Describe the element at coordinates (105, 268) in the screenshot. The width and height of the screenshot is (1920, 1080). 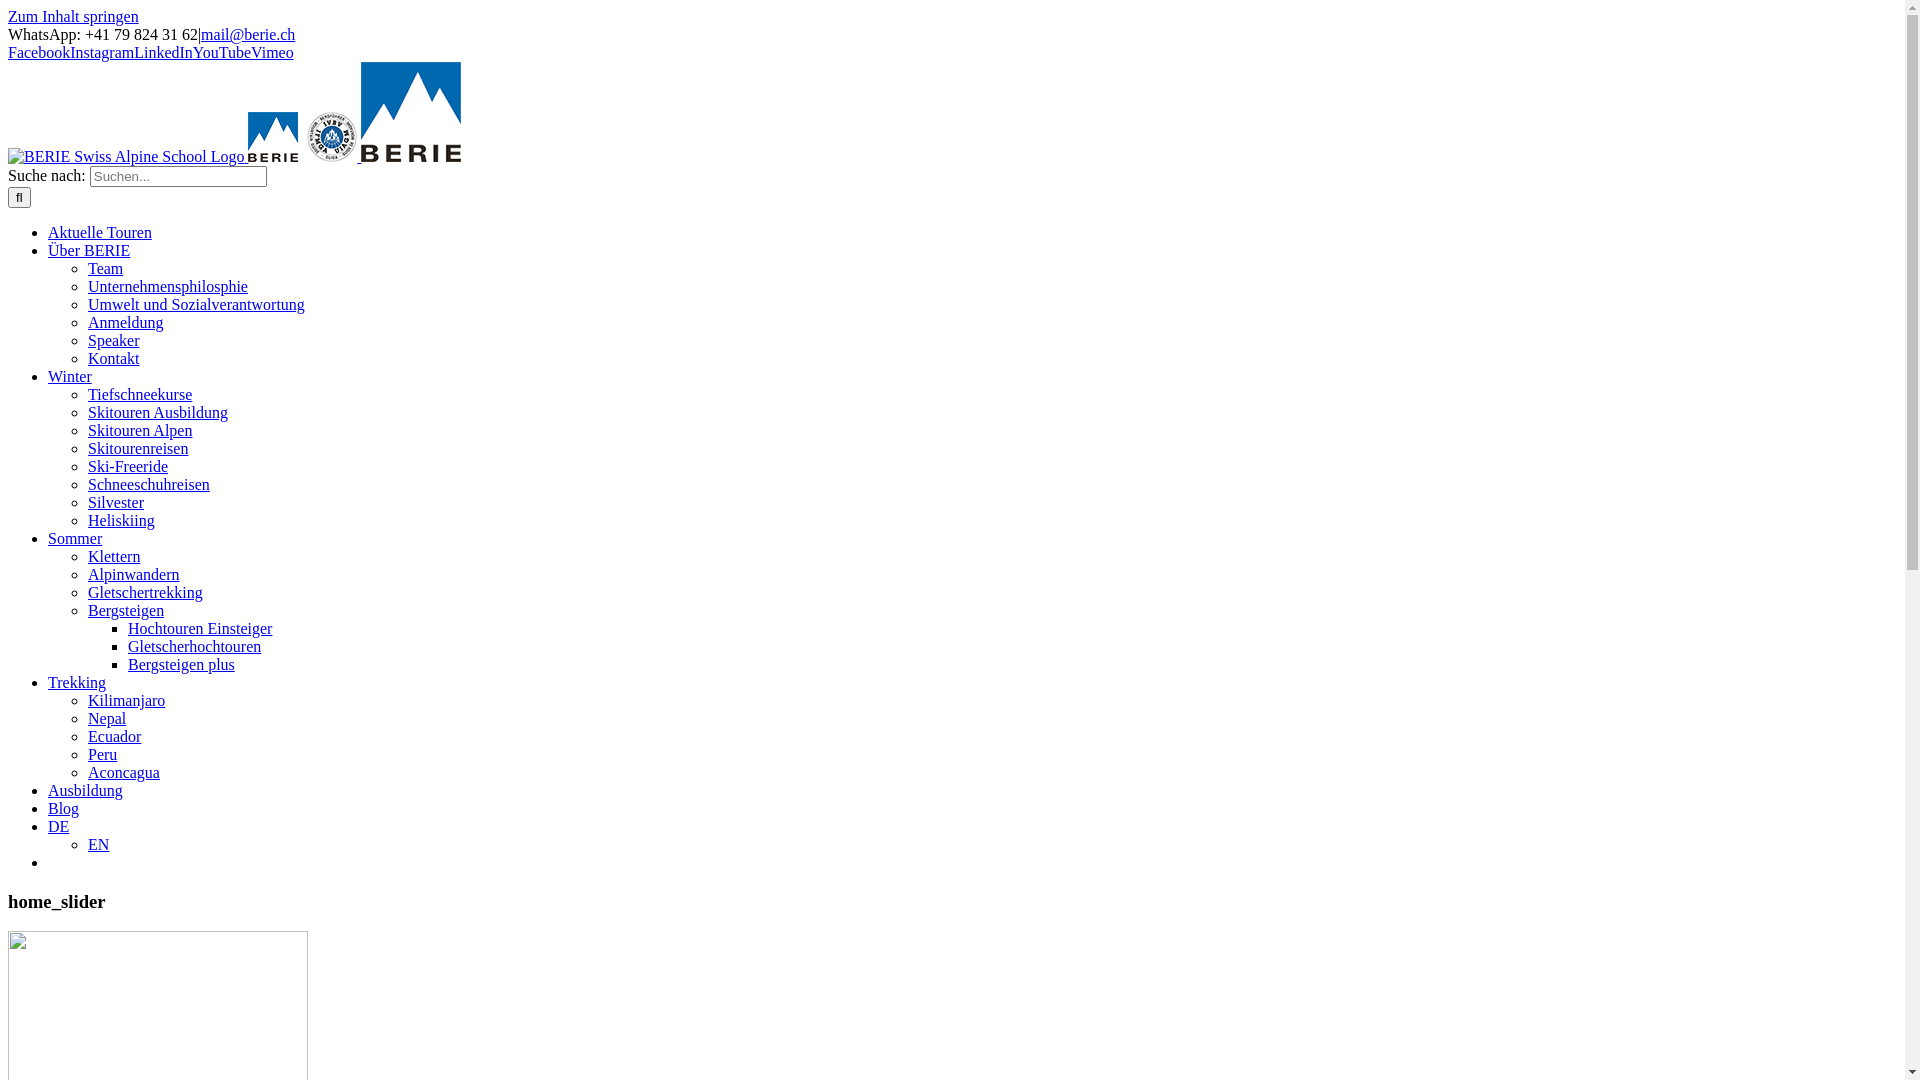
I see `Team` at that location.